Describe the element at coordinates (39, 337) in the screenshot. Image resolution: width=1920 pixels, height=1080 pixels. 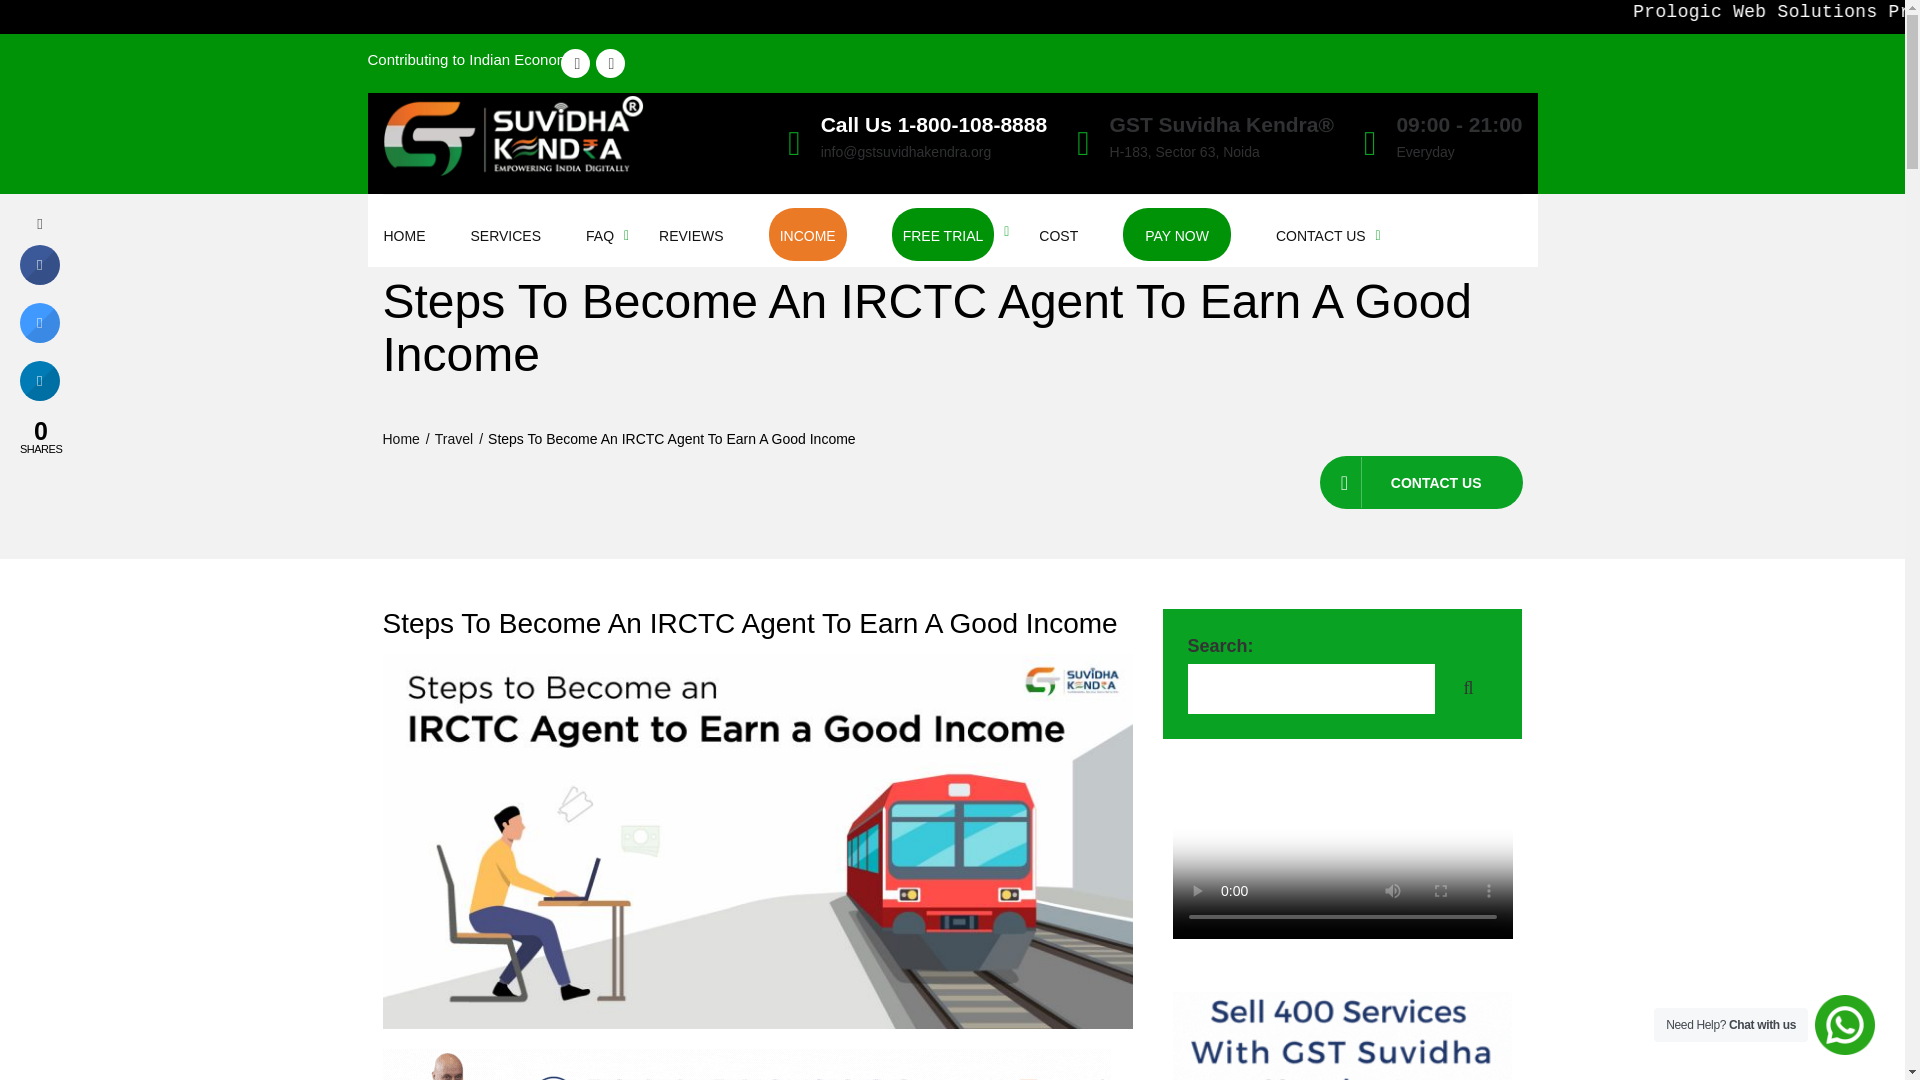
I see `Share on Twitter` at that location.